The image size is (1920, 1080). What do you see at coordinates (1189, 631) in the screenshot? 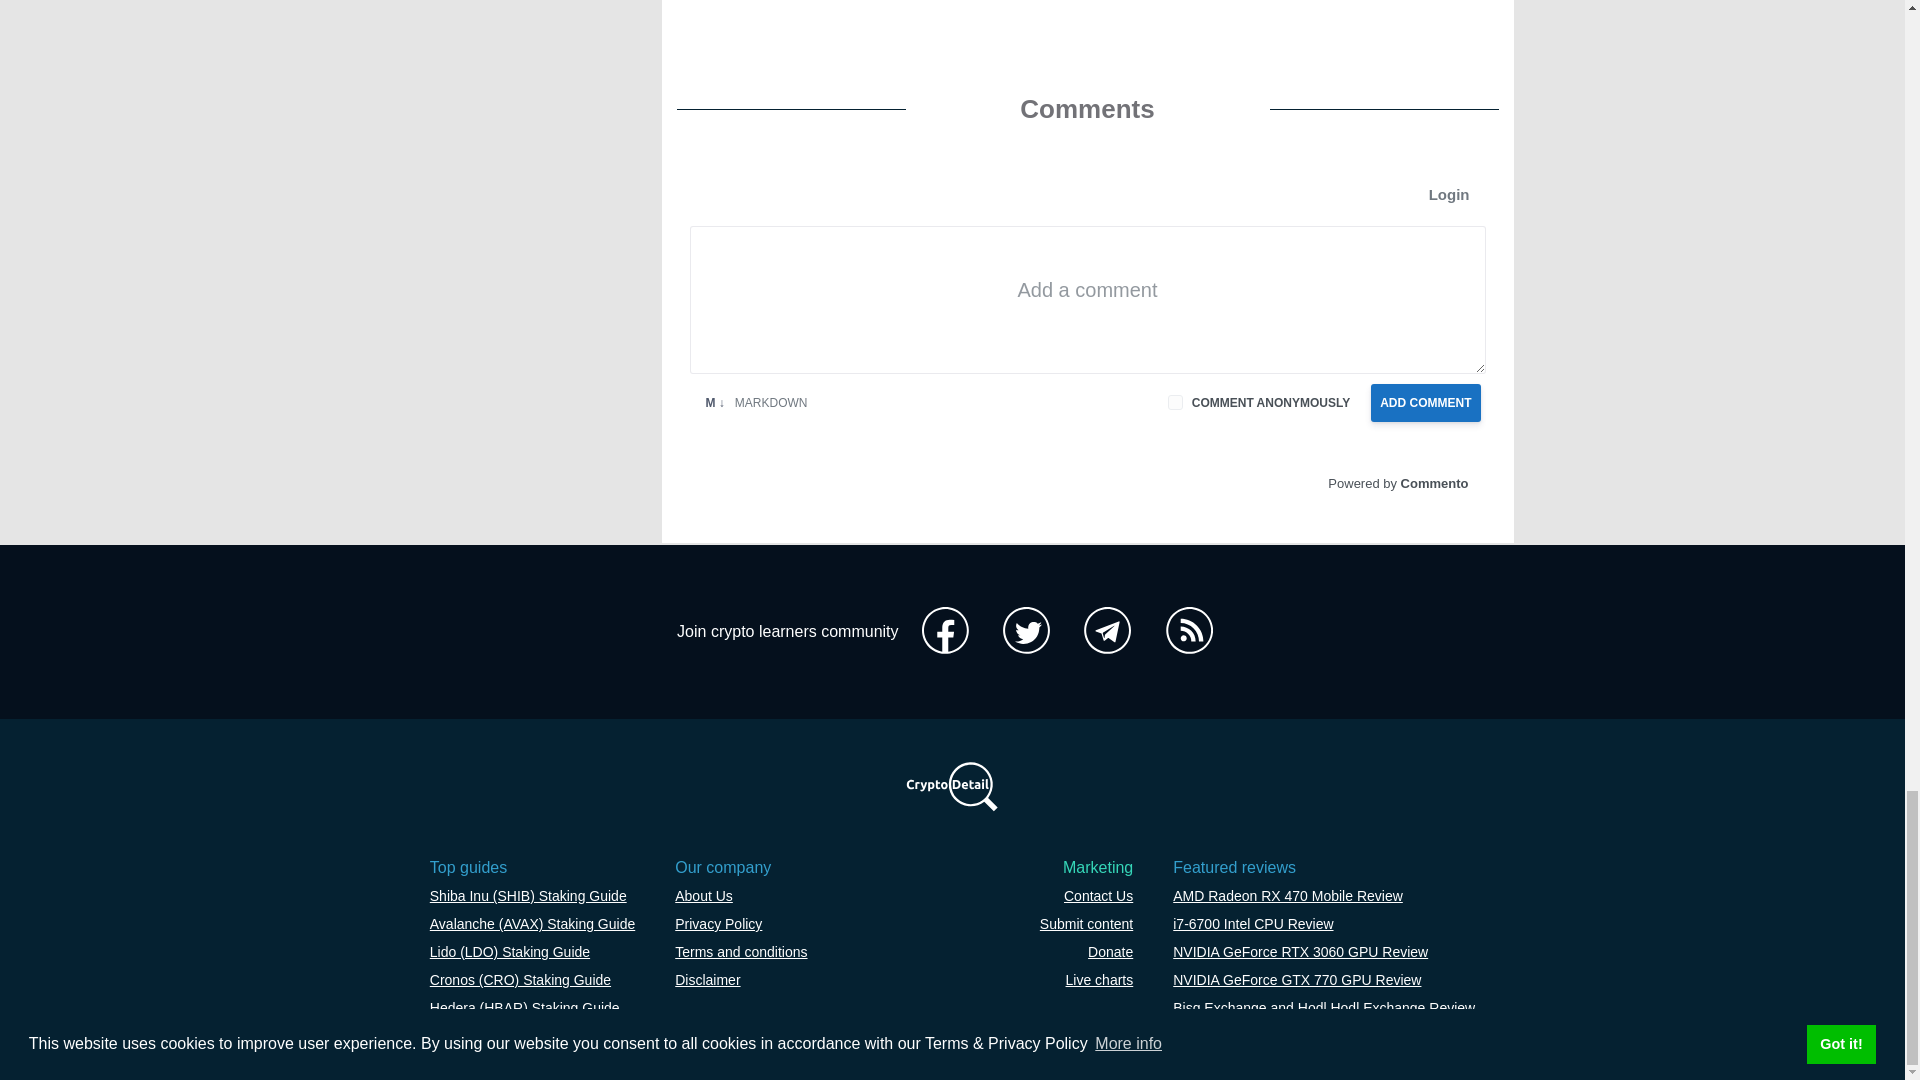
I see `RSS` at bounding box center [1189, 631].